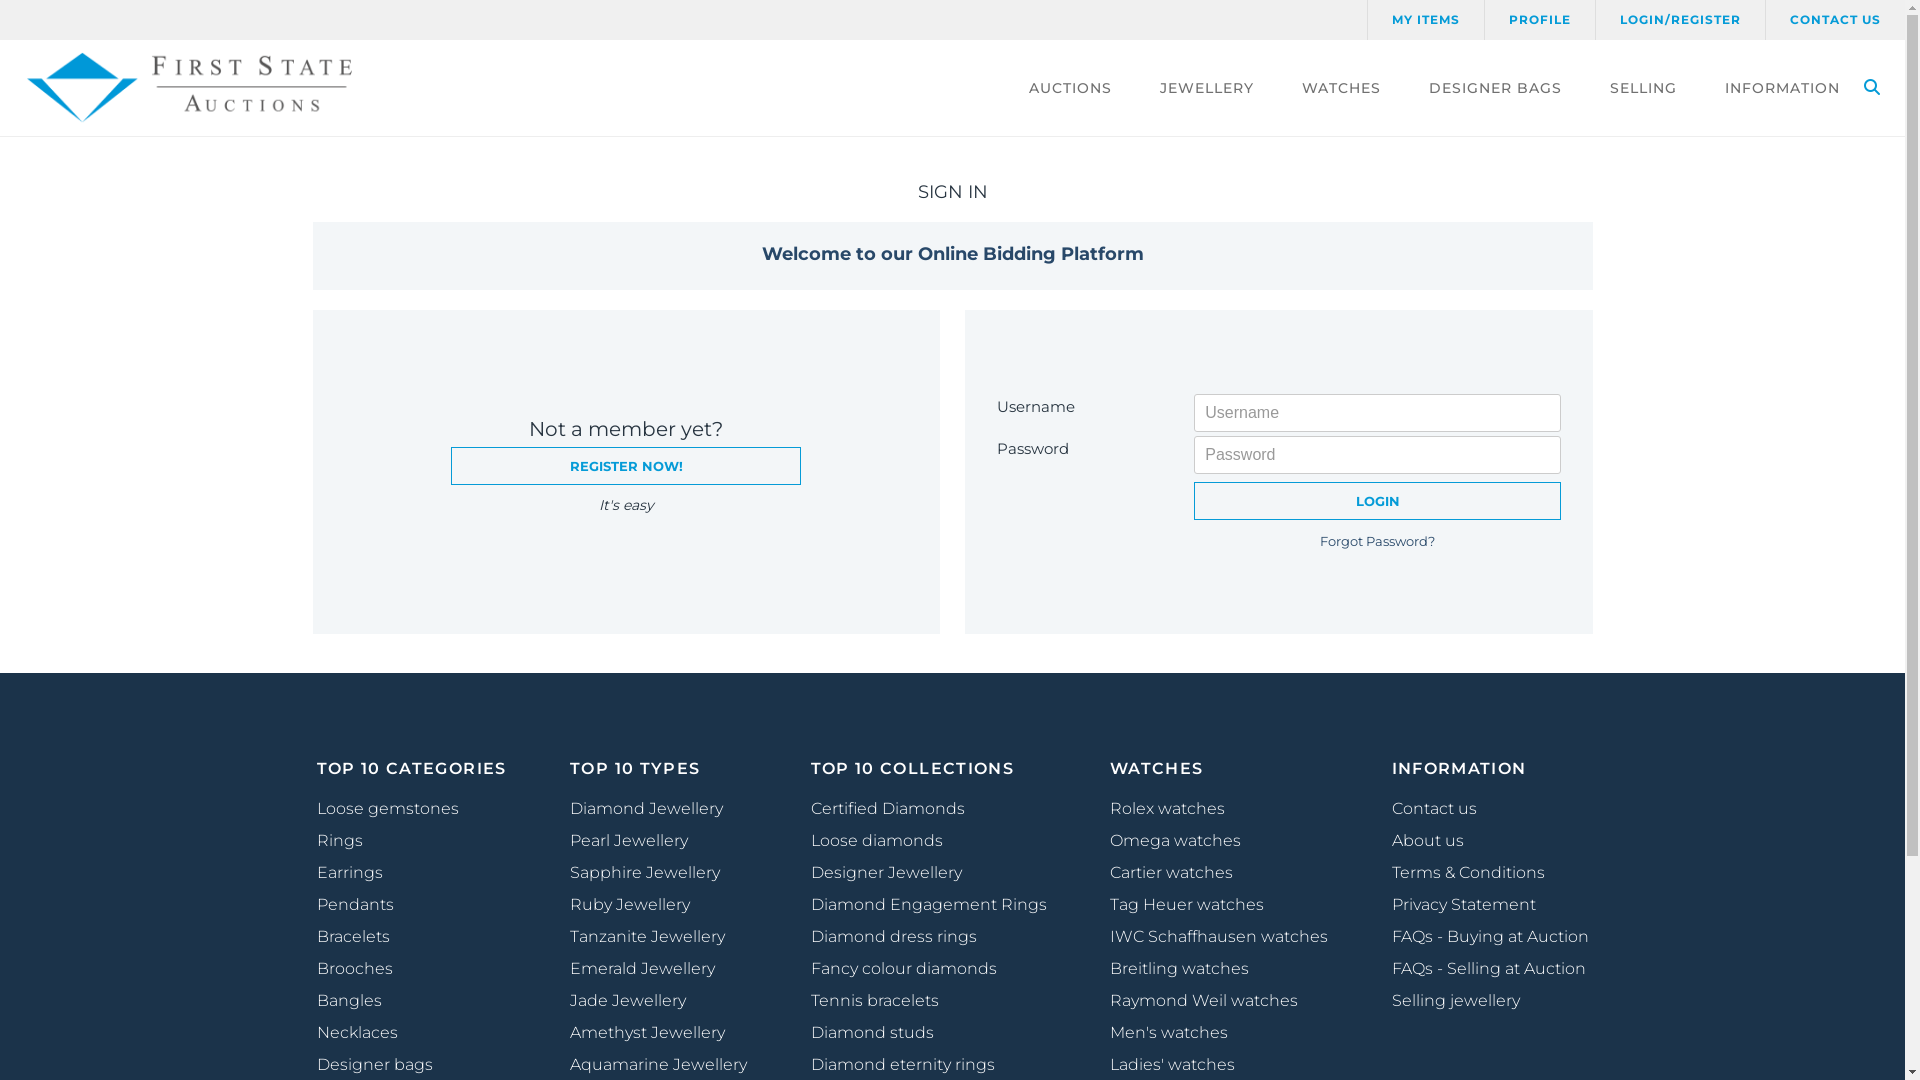  Describe the element at coordinates (1219, 1001) in the screenshot. I see `Raymond Weil watches` at that location.